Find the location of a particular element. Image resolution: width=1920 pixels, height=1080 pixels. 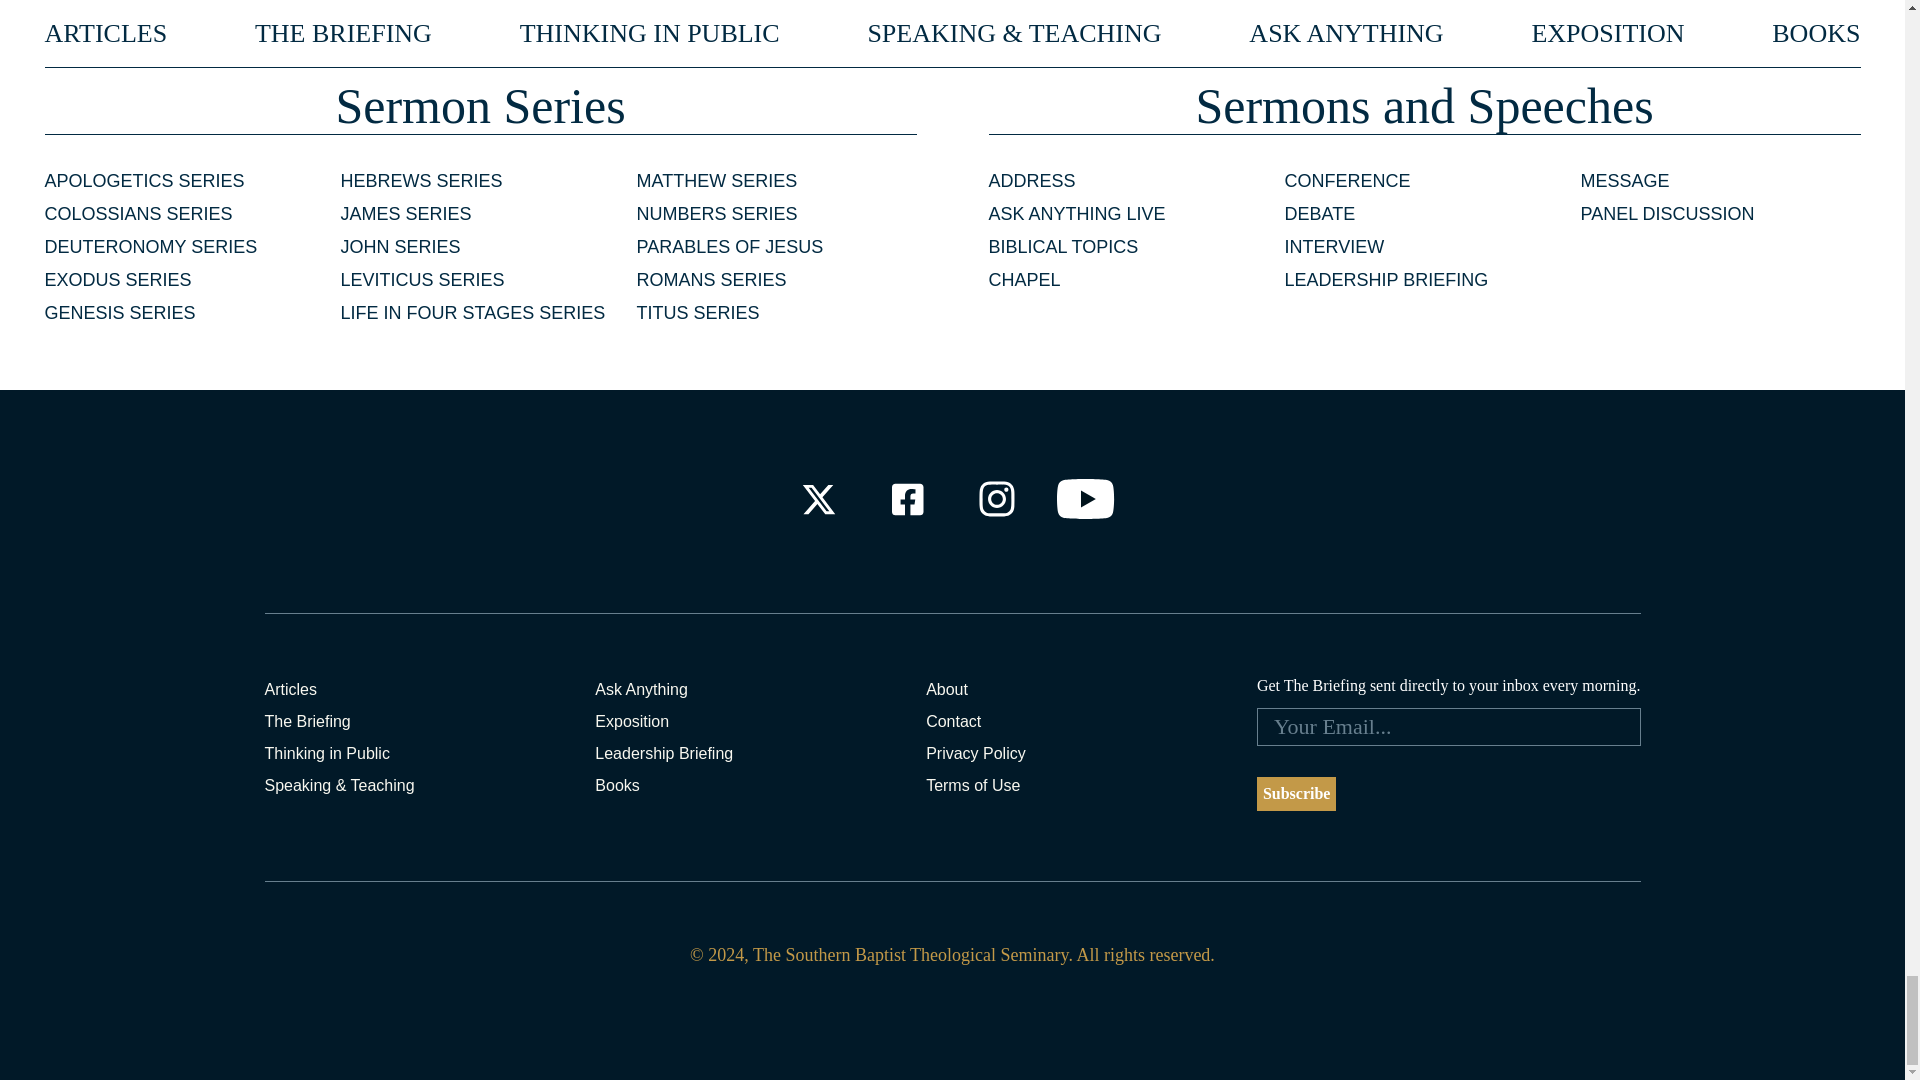

Check out our Instagram Profile is located at coordinates (997, 499).